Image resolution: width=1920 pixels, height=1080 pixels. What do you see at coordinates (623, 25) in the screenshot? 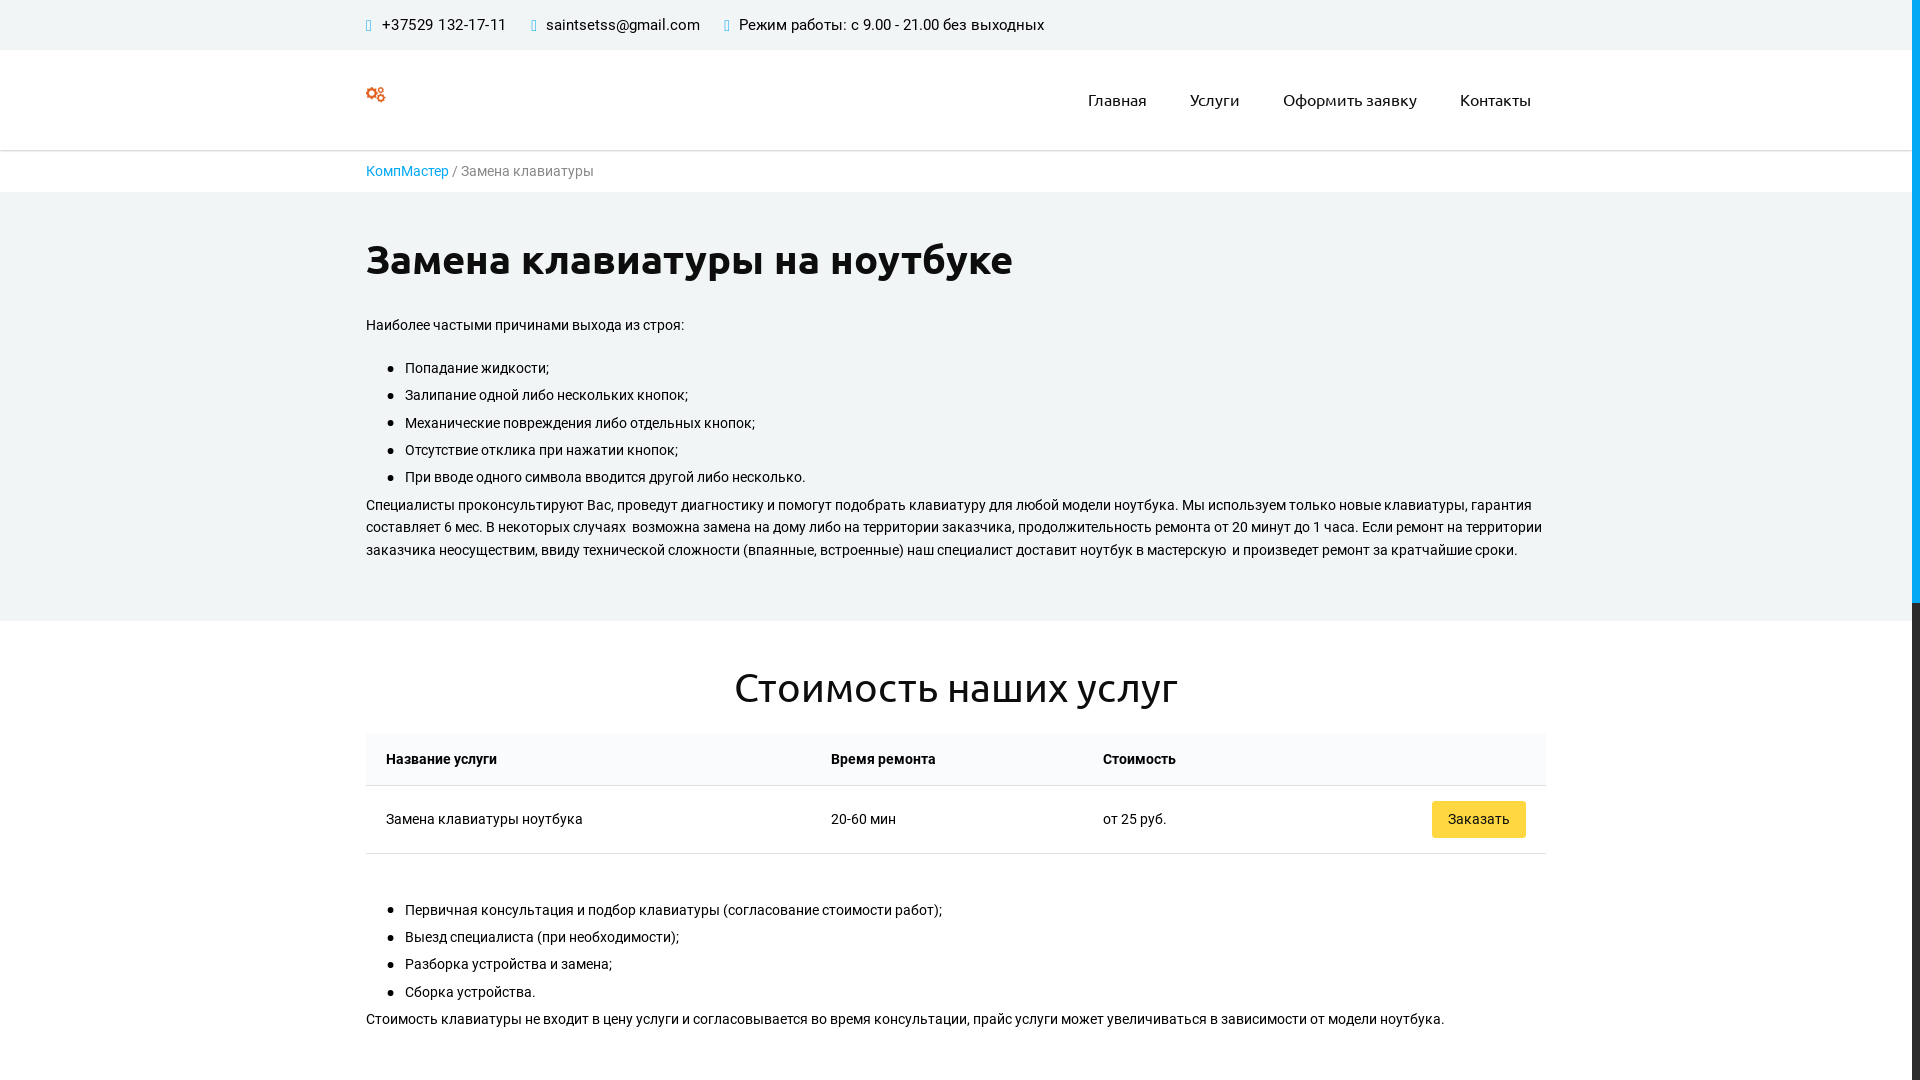
I see `saintsetss@gmail.com` at bounding box center [623, 25].